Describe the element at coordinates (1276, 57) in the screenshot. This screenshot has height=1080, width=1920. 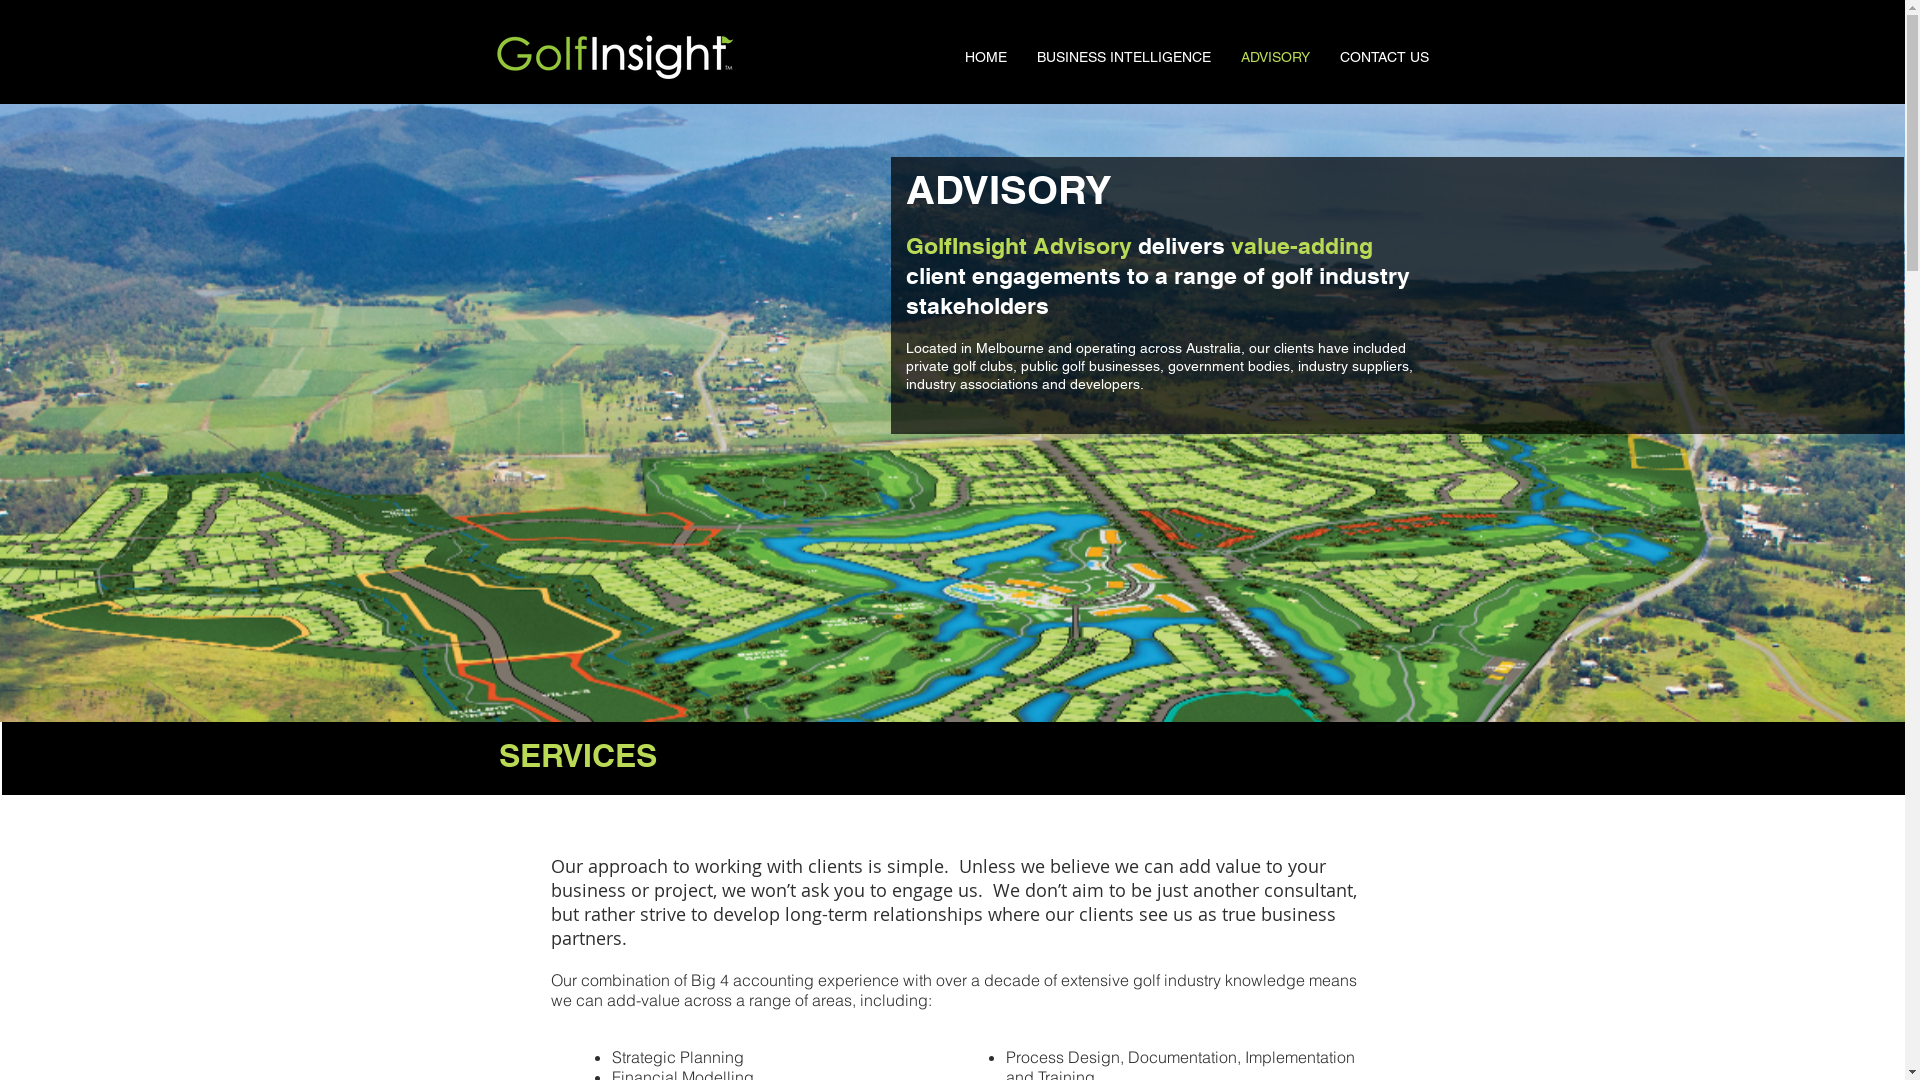
I see `ADVISORY` at that location.